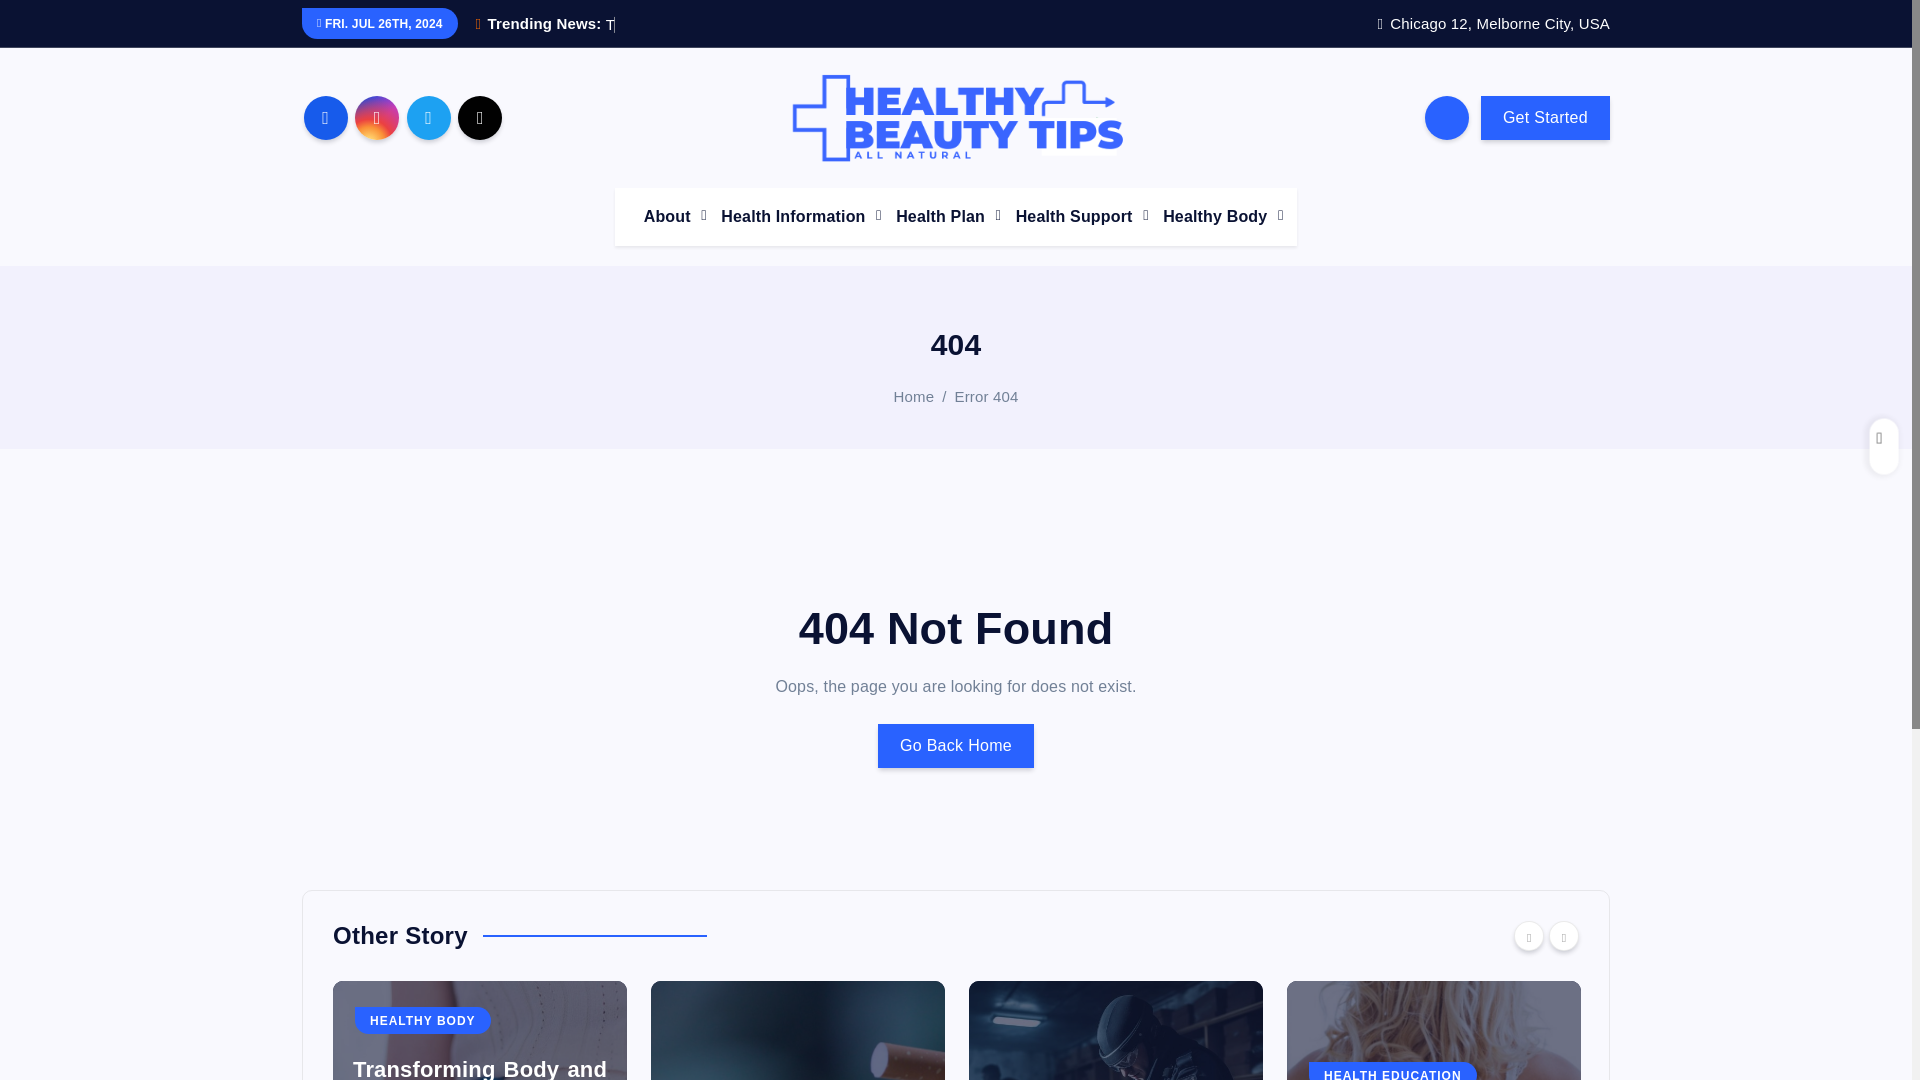  Describe the element at coordinates (1076, 216) in the screenshot. I see `Health Support` at that location.